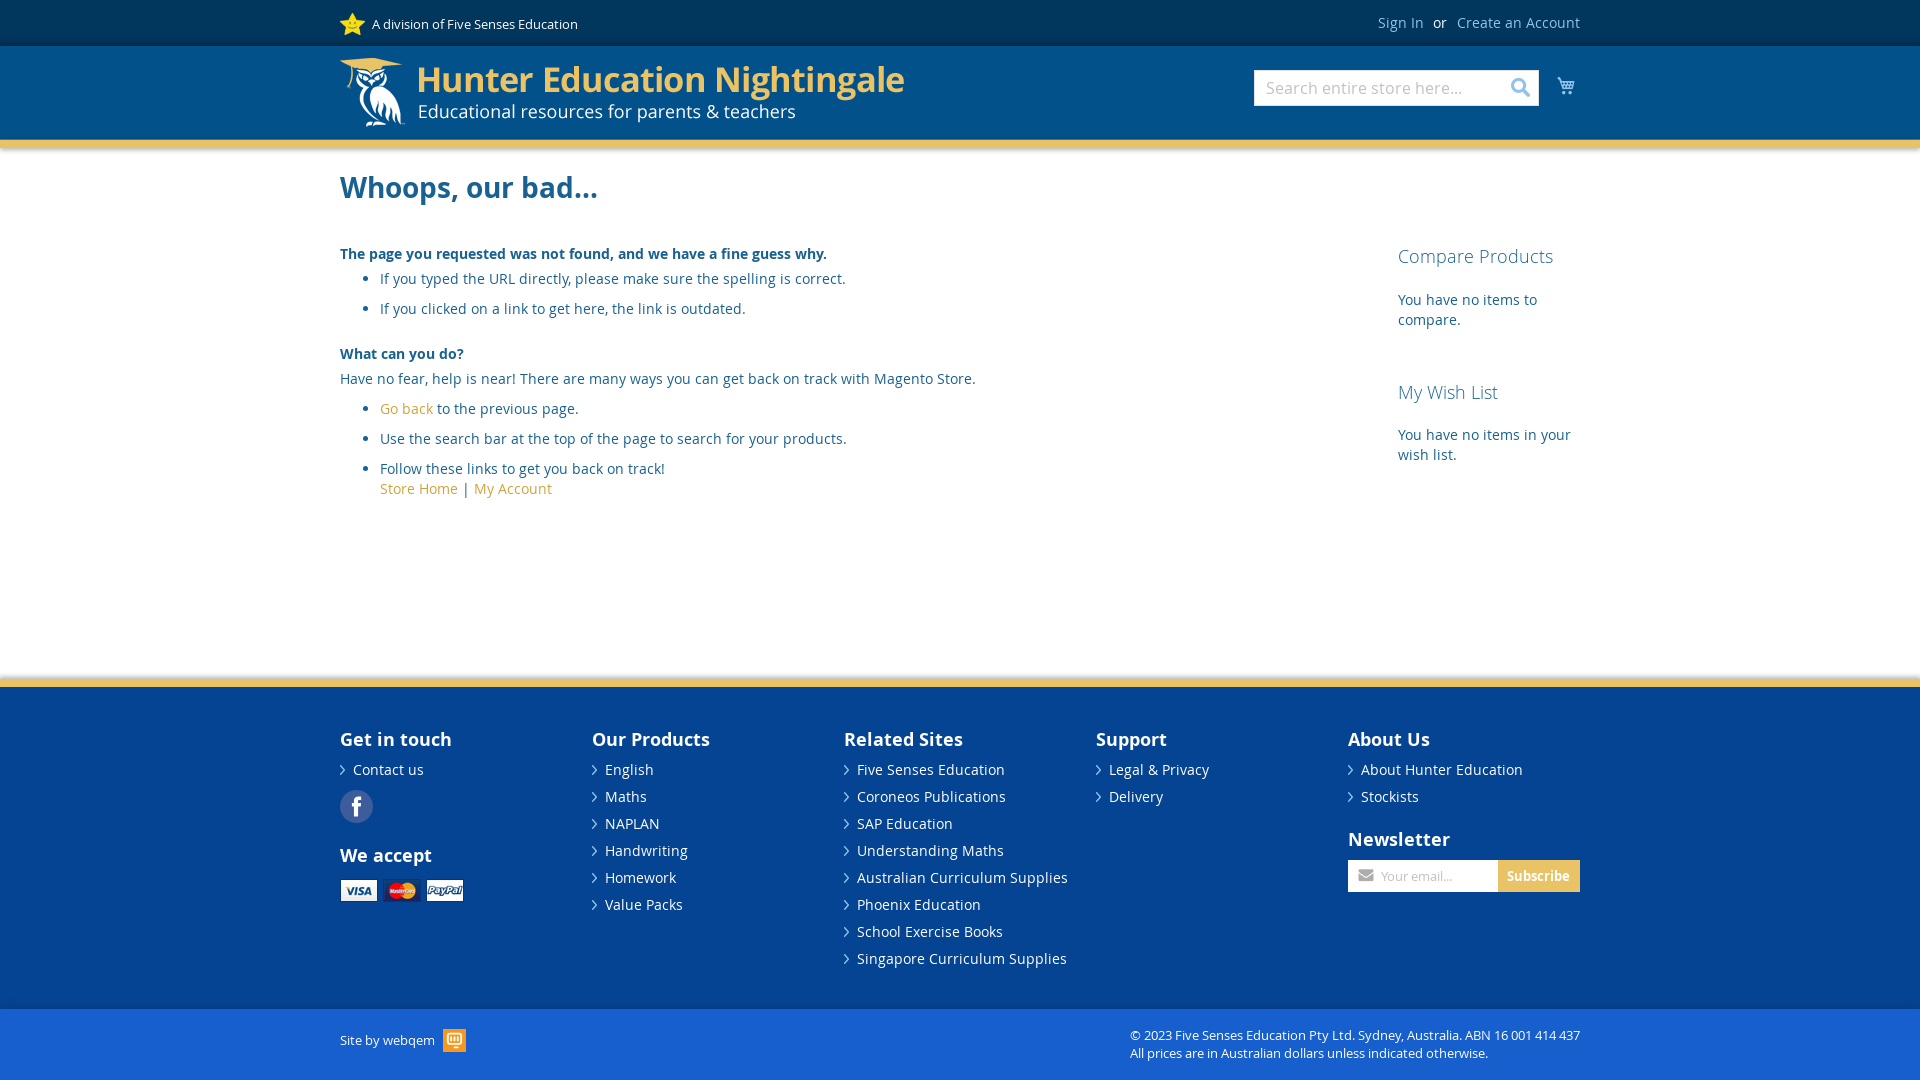  Describe the element at coordinates (919, 904) in the screenshot. I see `Phoenix Education` at that location.